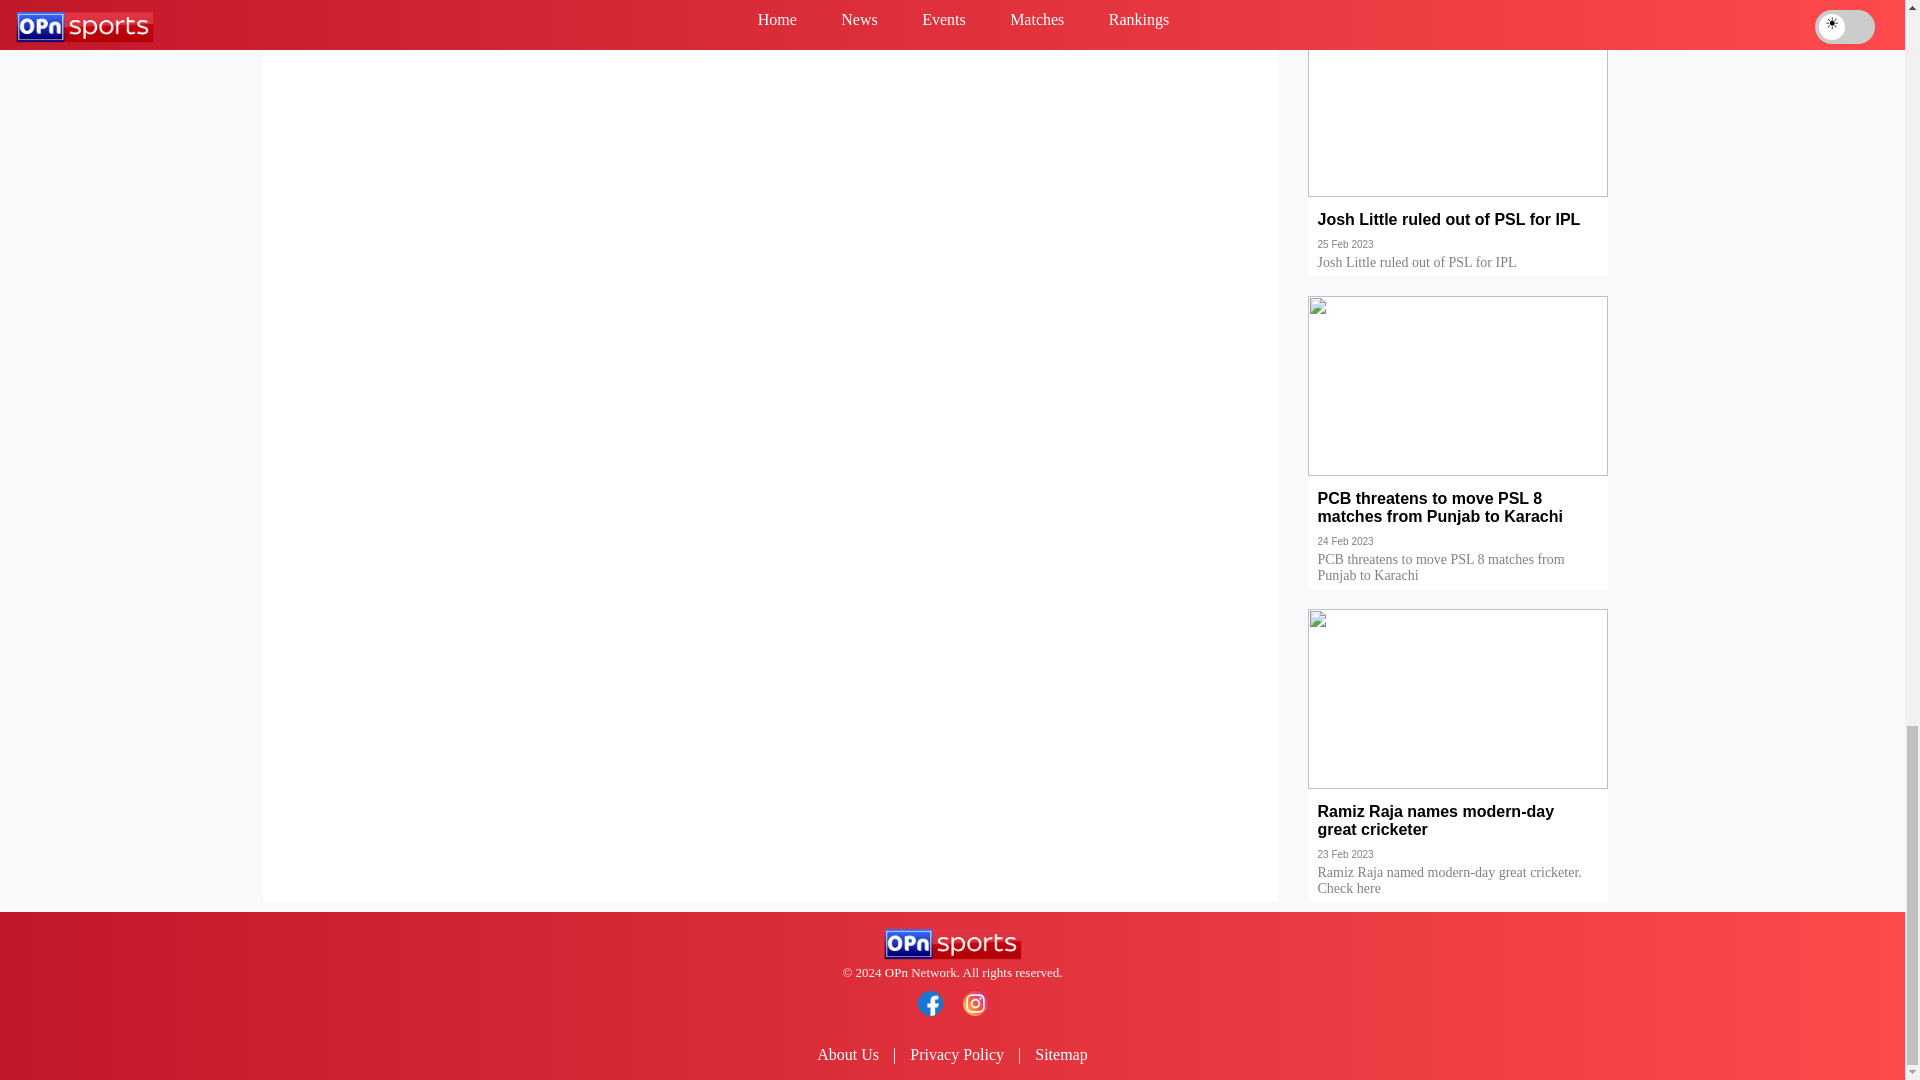 The height and width of the screenshot is (1080, 1920). I want to click on Ramiz Raja names modern-day great cricketer, so click(1458, 835).